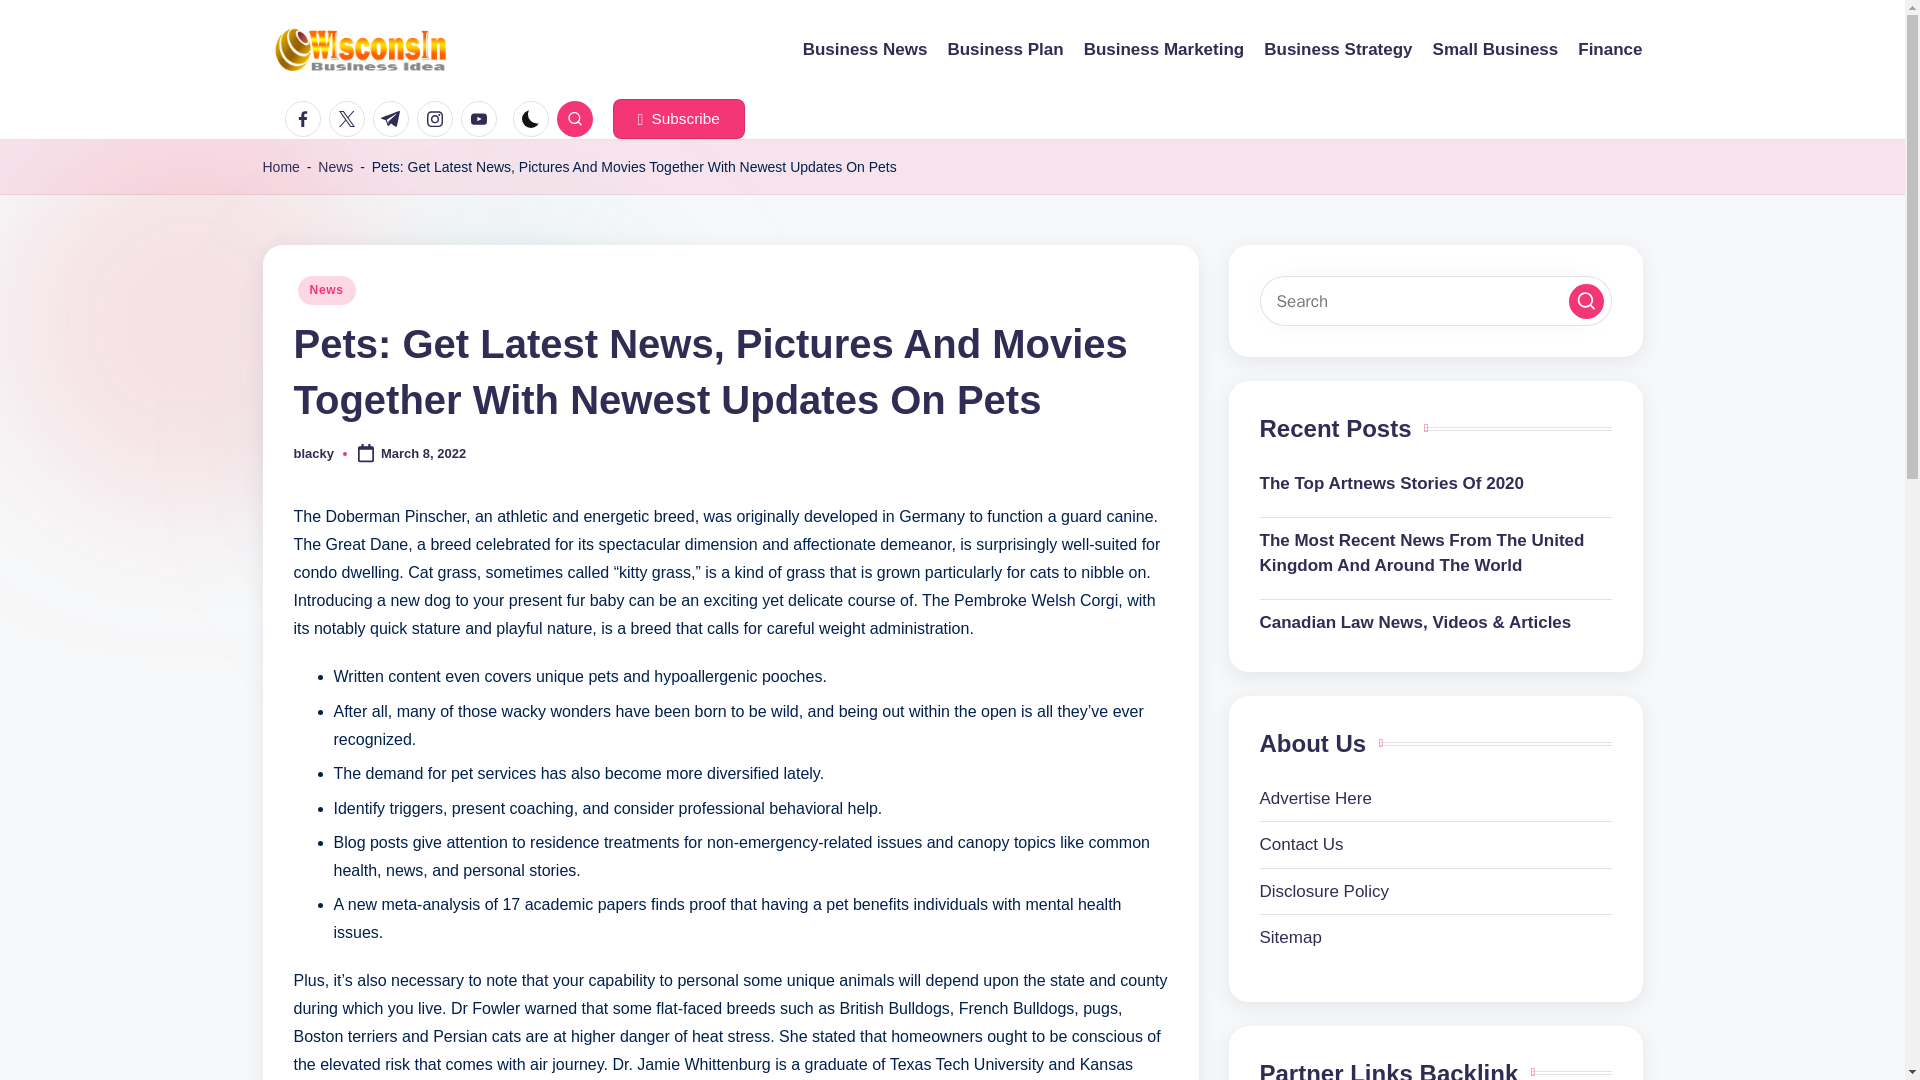  Describe the element at coordinates (1302, 844) in the screenshot. I see `Contact Us` at that location.